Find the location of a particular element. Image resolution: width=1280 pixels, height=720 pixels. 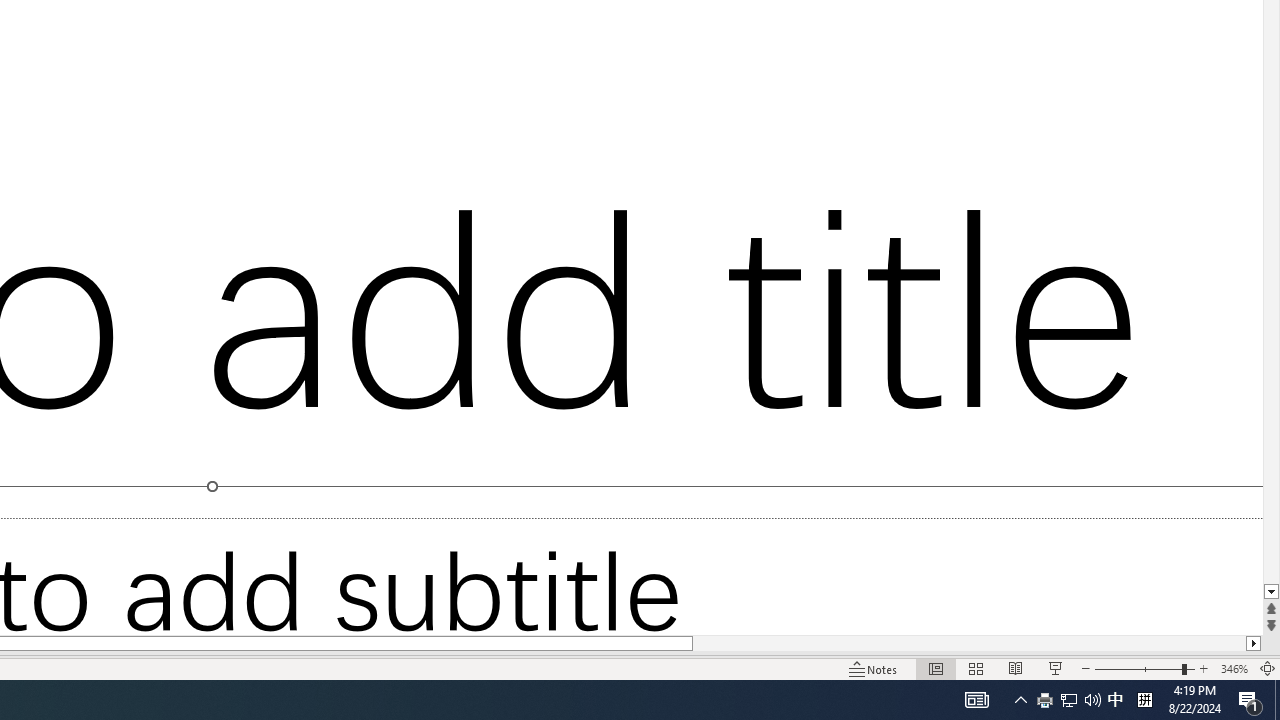

Zoom 346% is located at coordinates (1234, 668).